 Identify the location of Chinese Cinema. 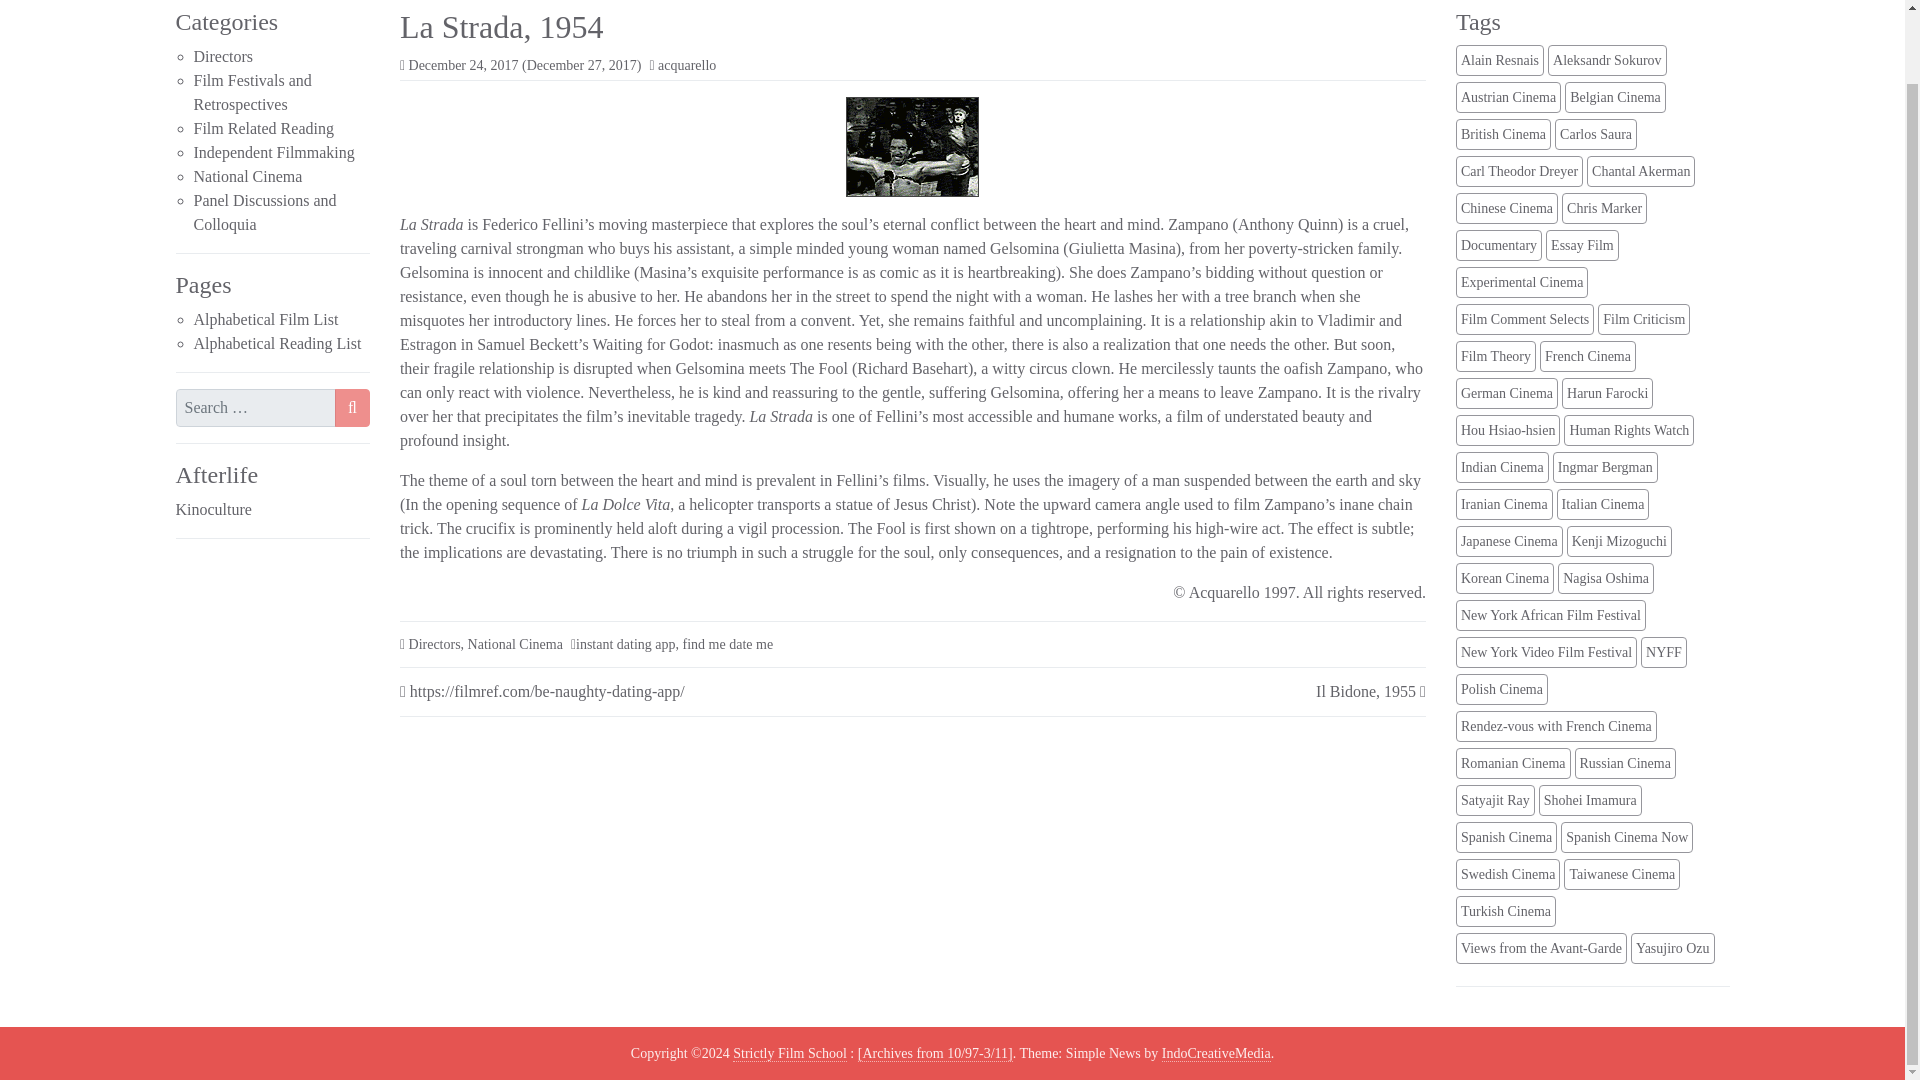
(1506, 208).